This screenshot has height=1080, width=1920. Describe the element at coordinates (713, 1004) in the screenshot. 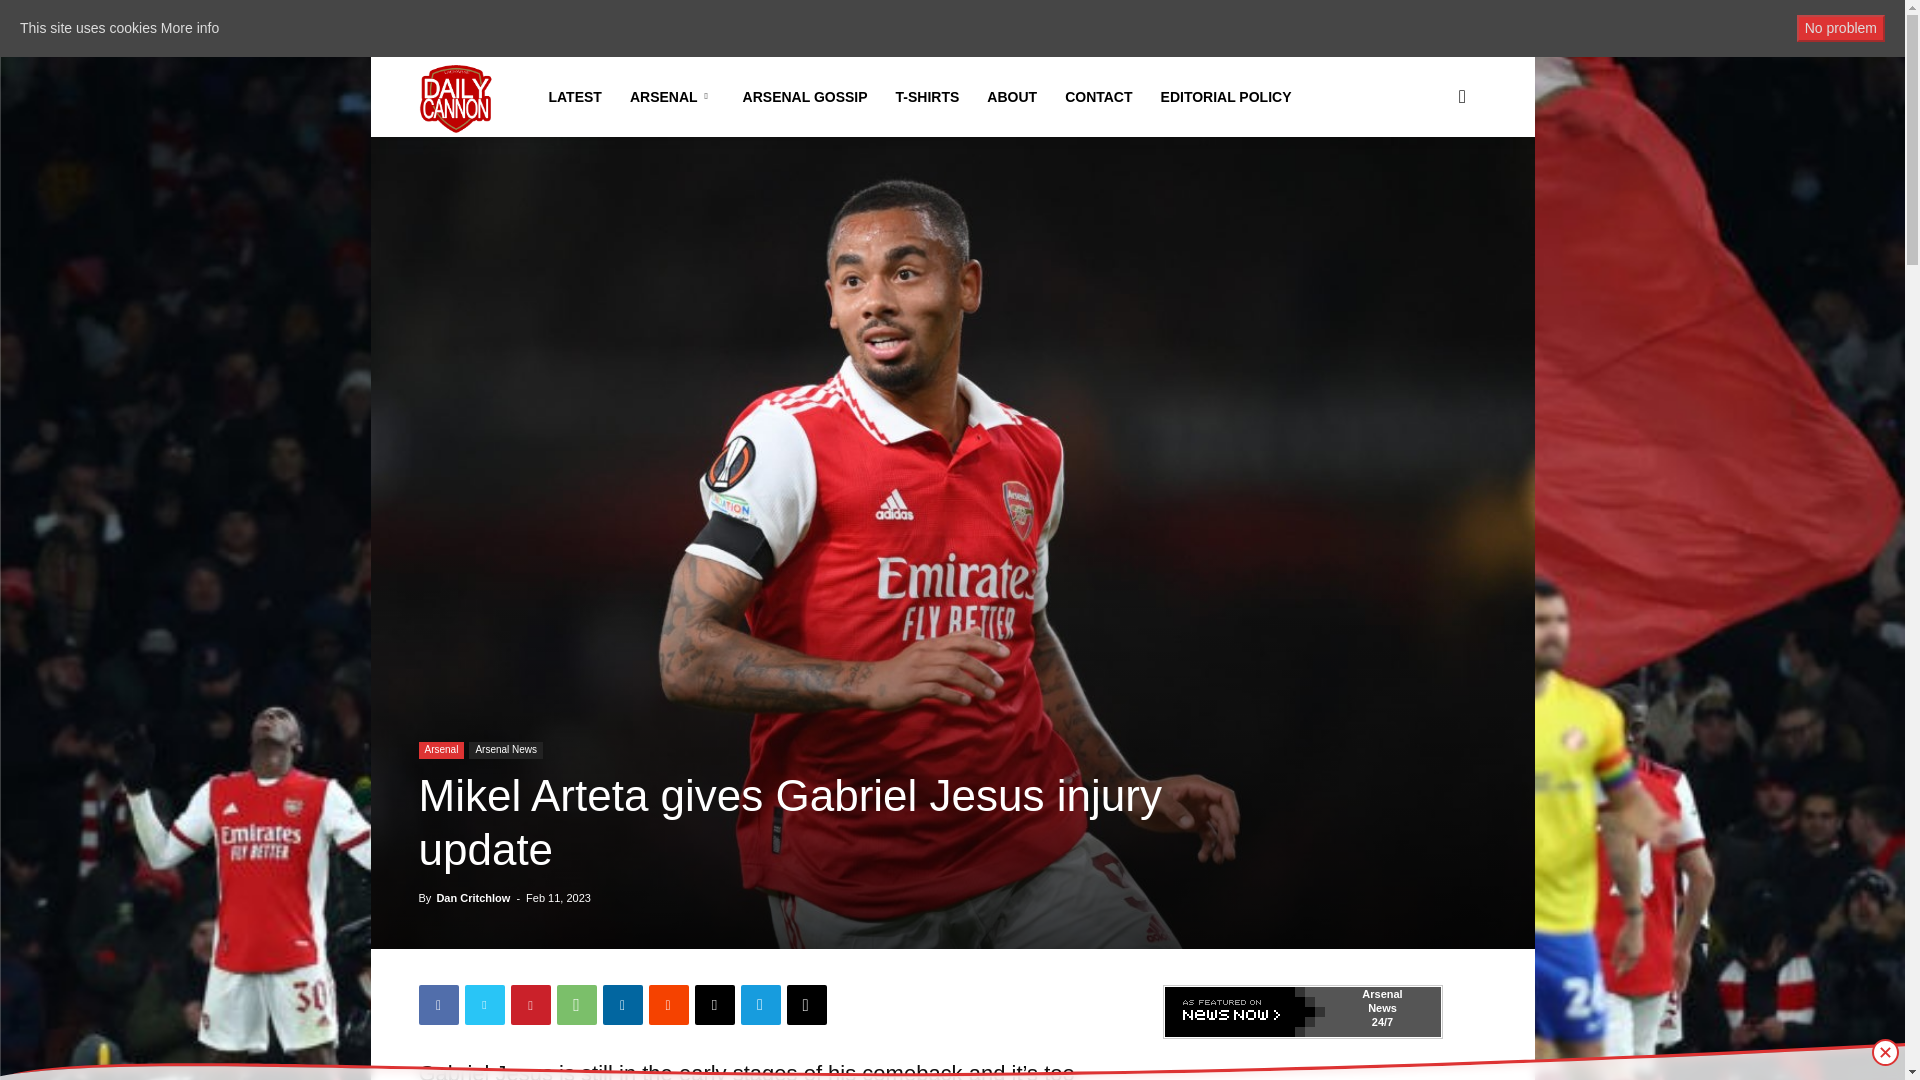

I see `Email` at that location.